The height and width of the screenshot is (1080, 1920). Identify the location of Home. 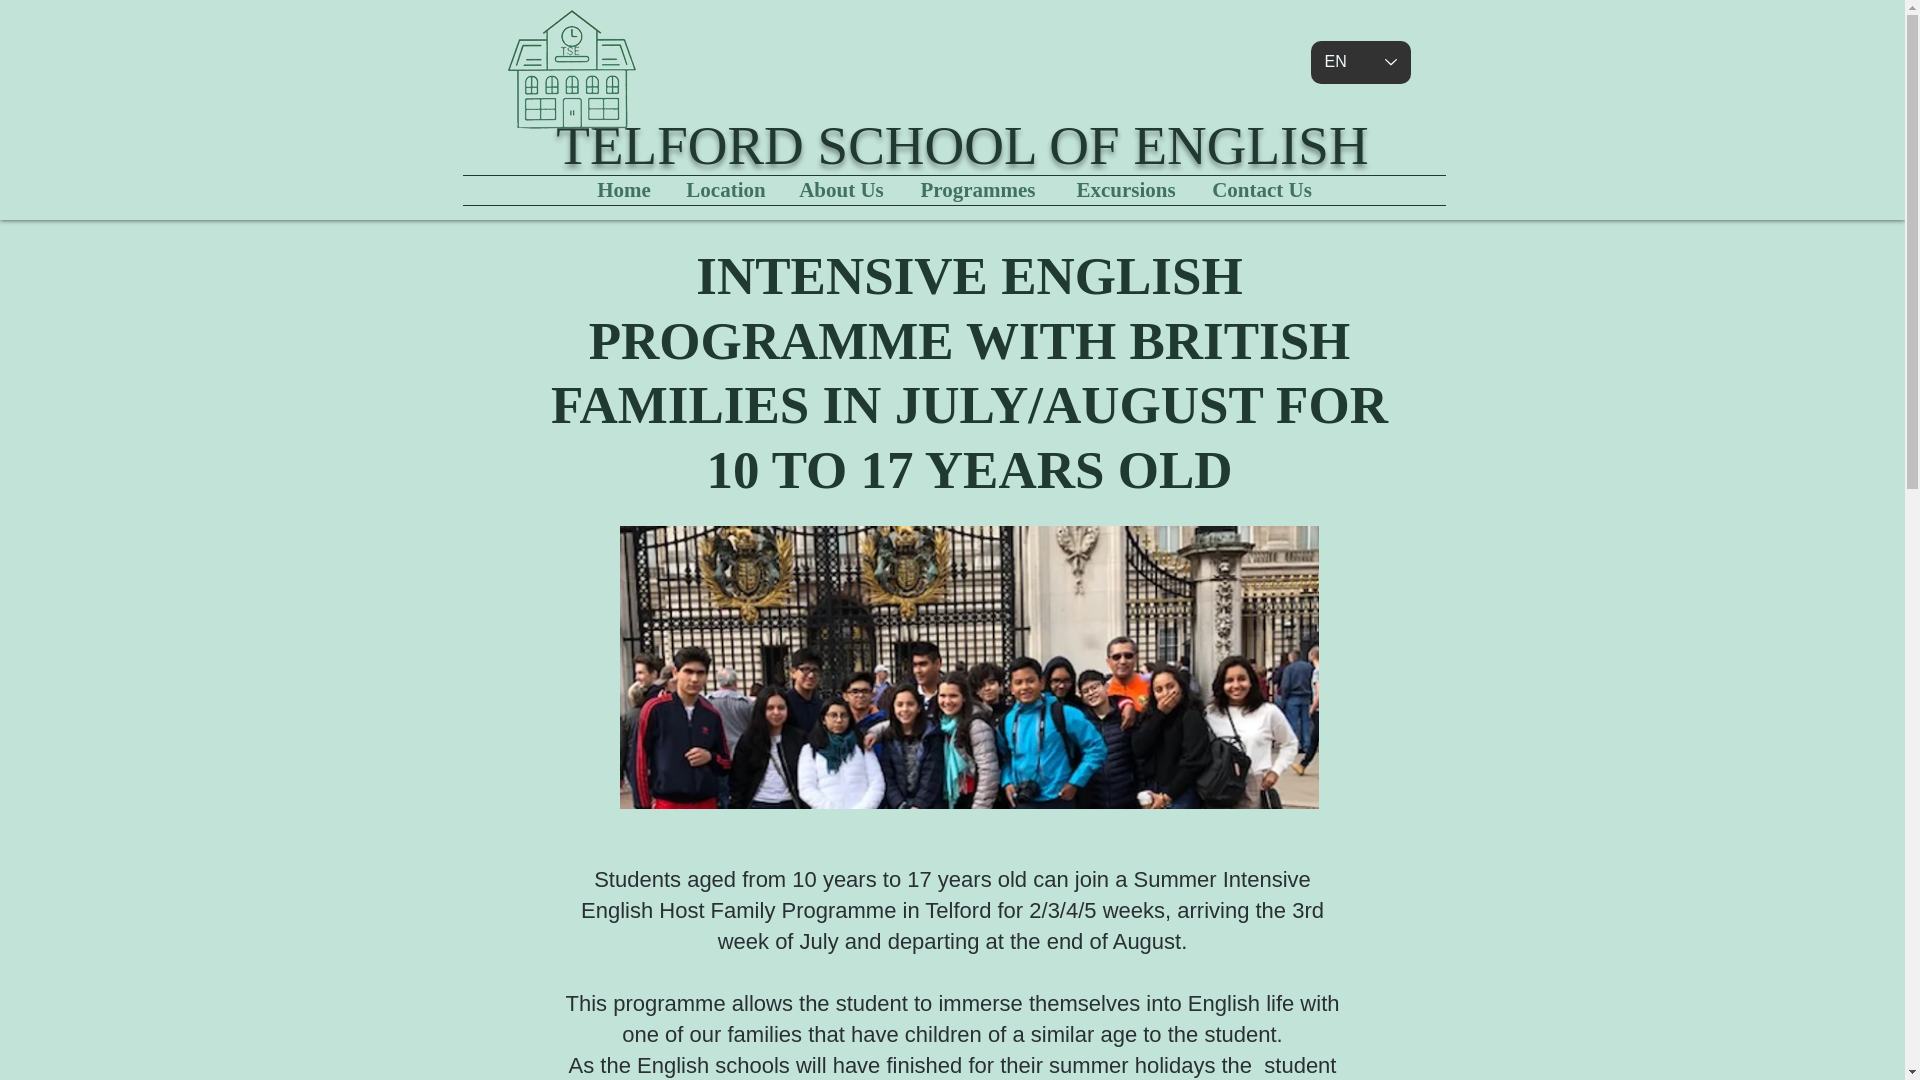
(624, 190).